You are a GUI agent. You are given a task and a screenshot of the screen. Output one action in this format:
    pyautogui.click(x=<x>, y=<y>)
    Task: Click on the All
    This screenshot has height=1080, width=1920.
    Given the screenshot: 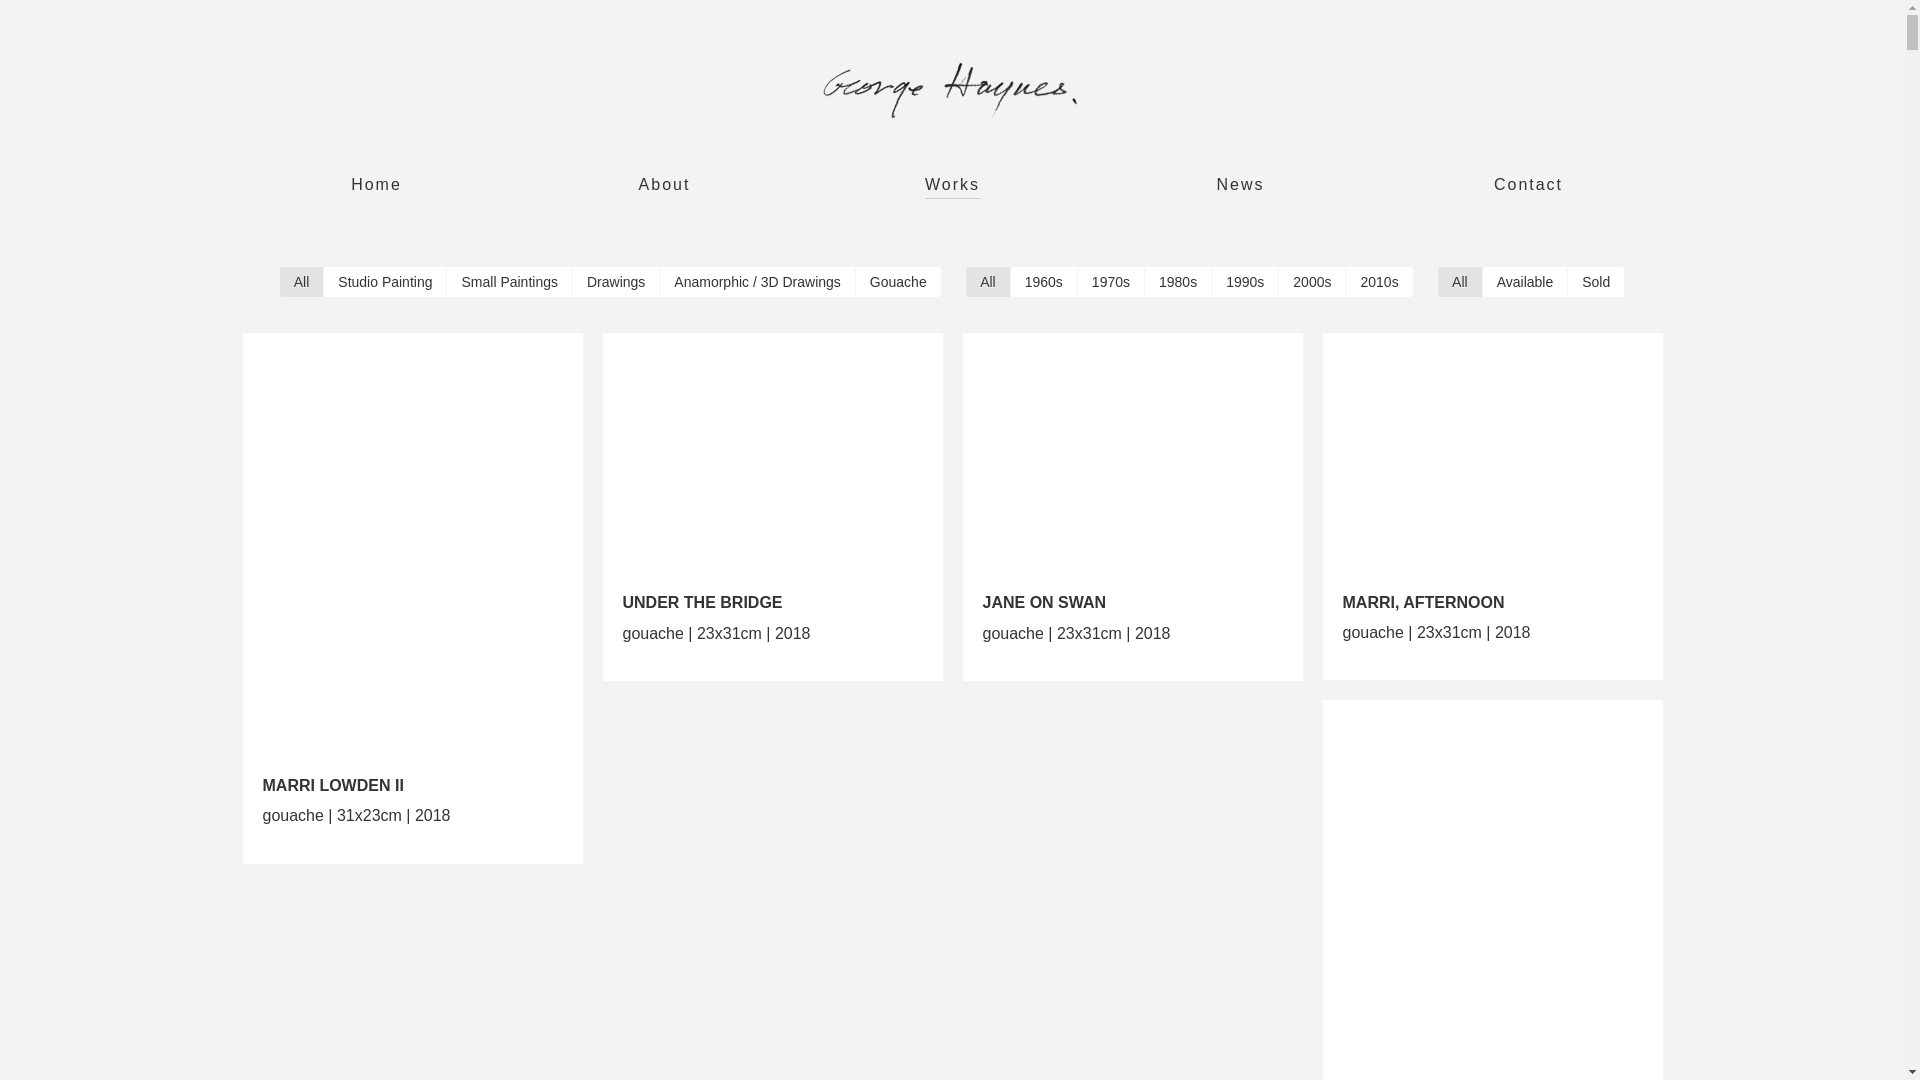 What is the action you would take?
    pyautogui.click(x=1460, y=282)
    